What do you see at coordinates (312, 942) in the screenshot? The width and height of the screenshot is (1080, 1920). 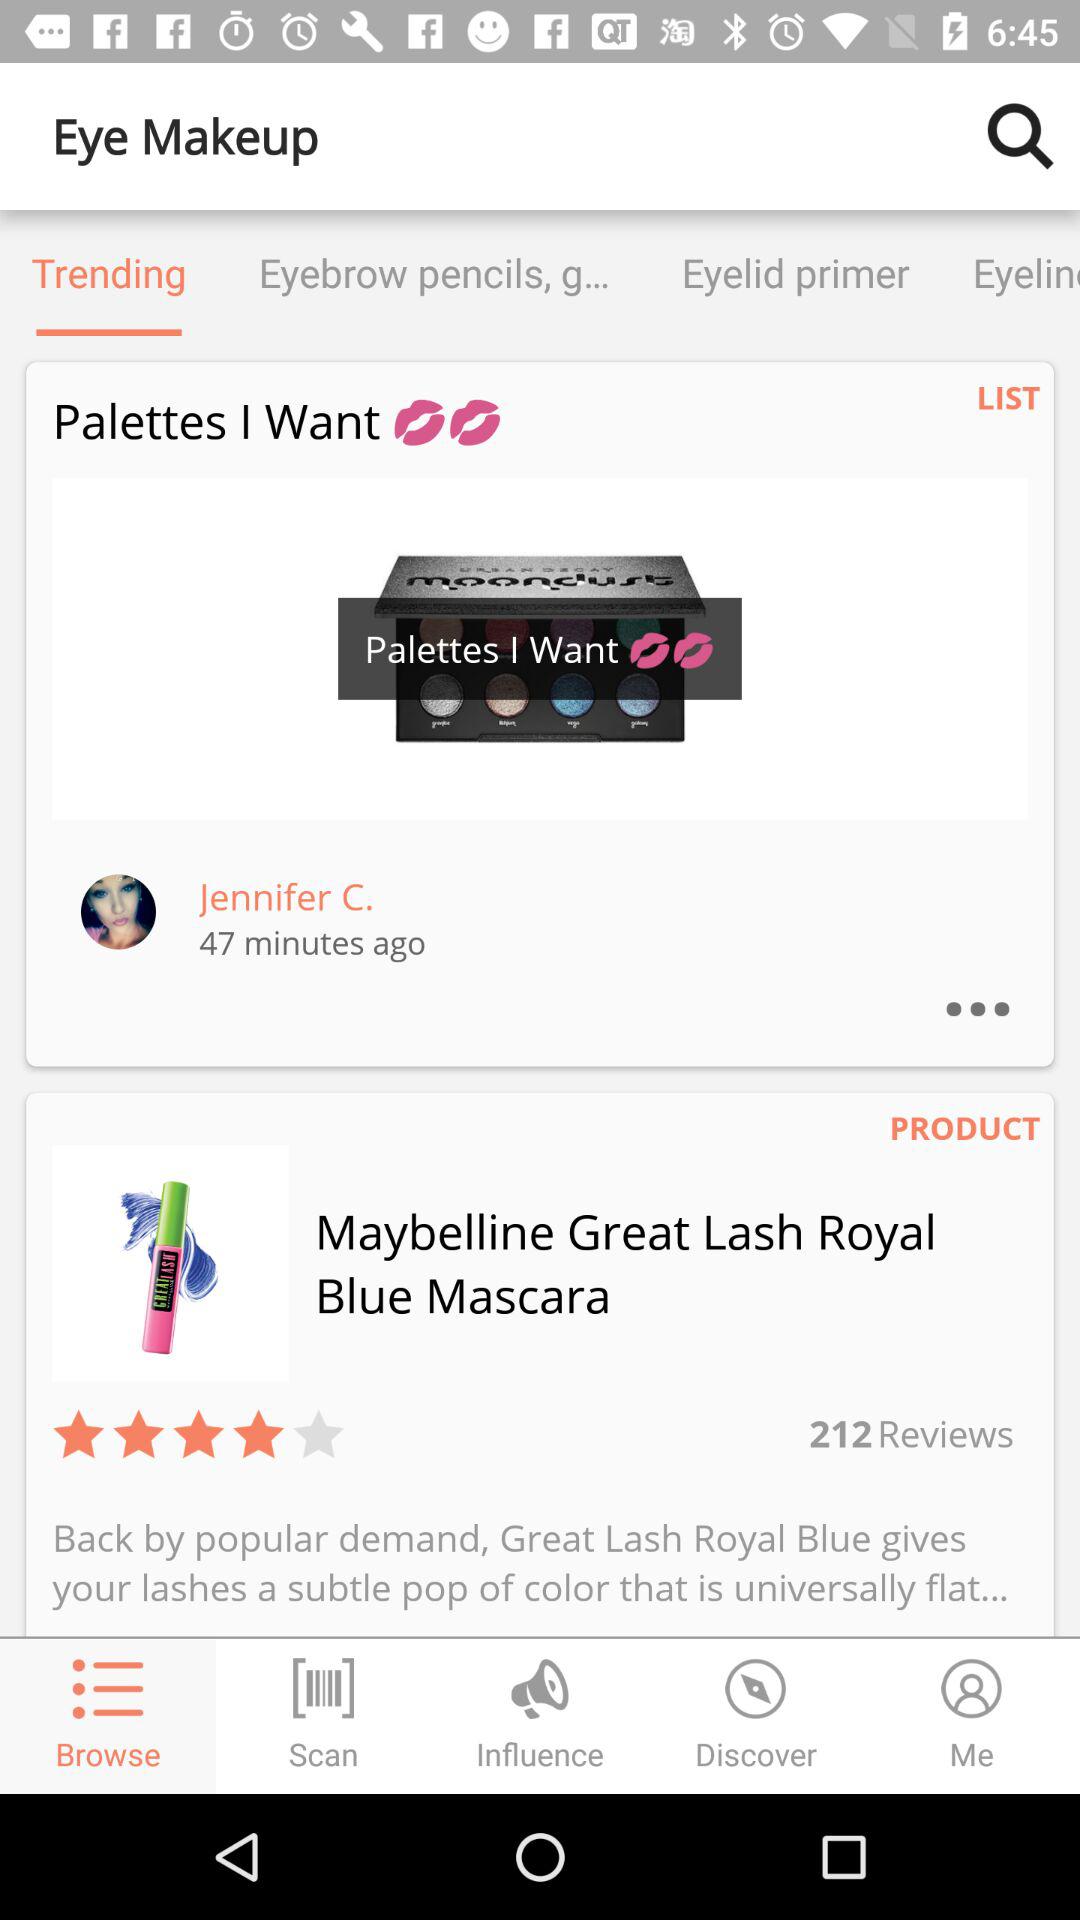 I see `swipe to 47 minutes ago icon` at bounding box center [312, 942].